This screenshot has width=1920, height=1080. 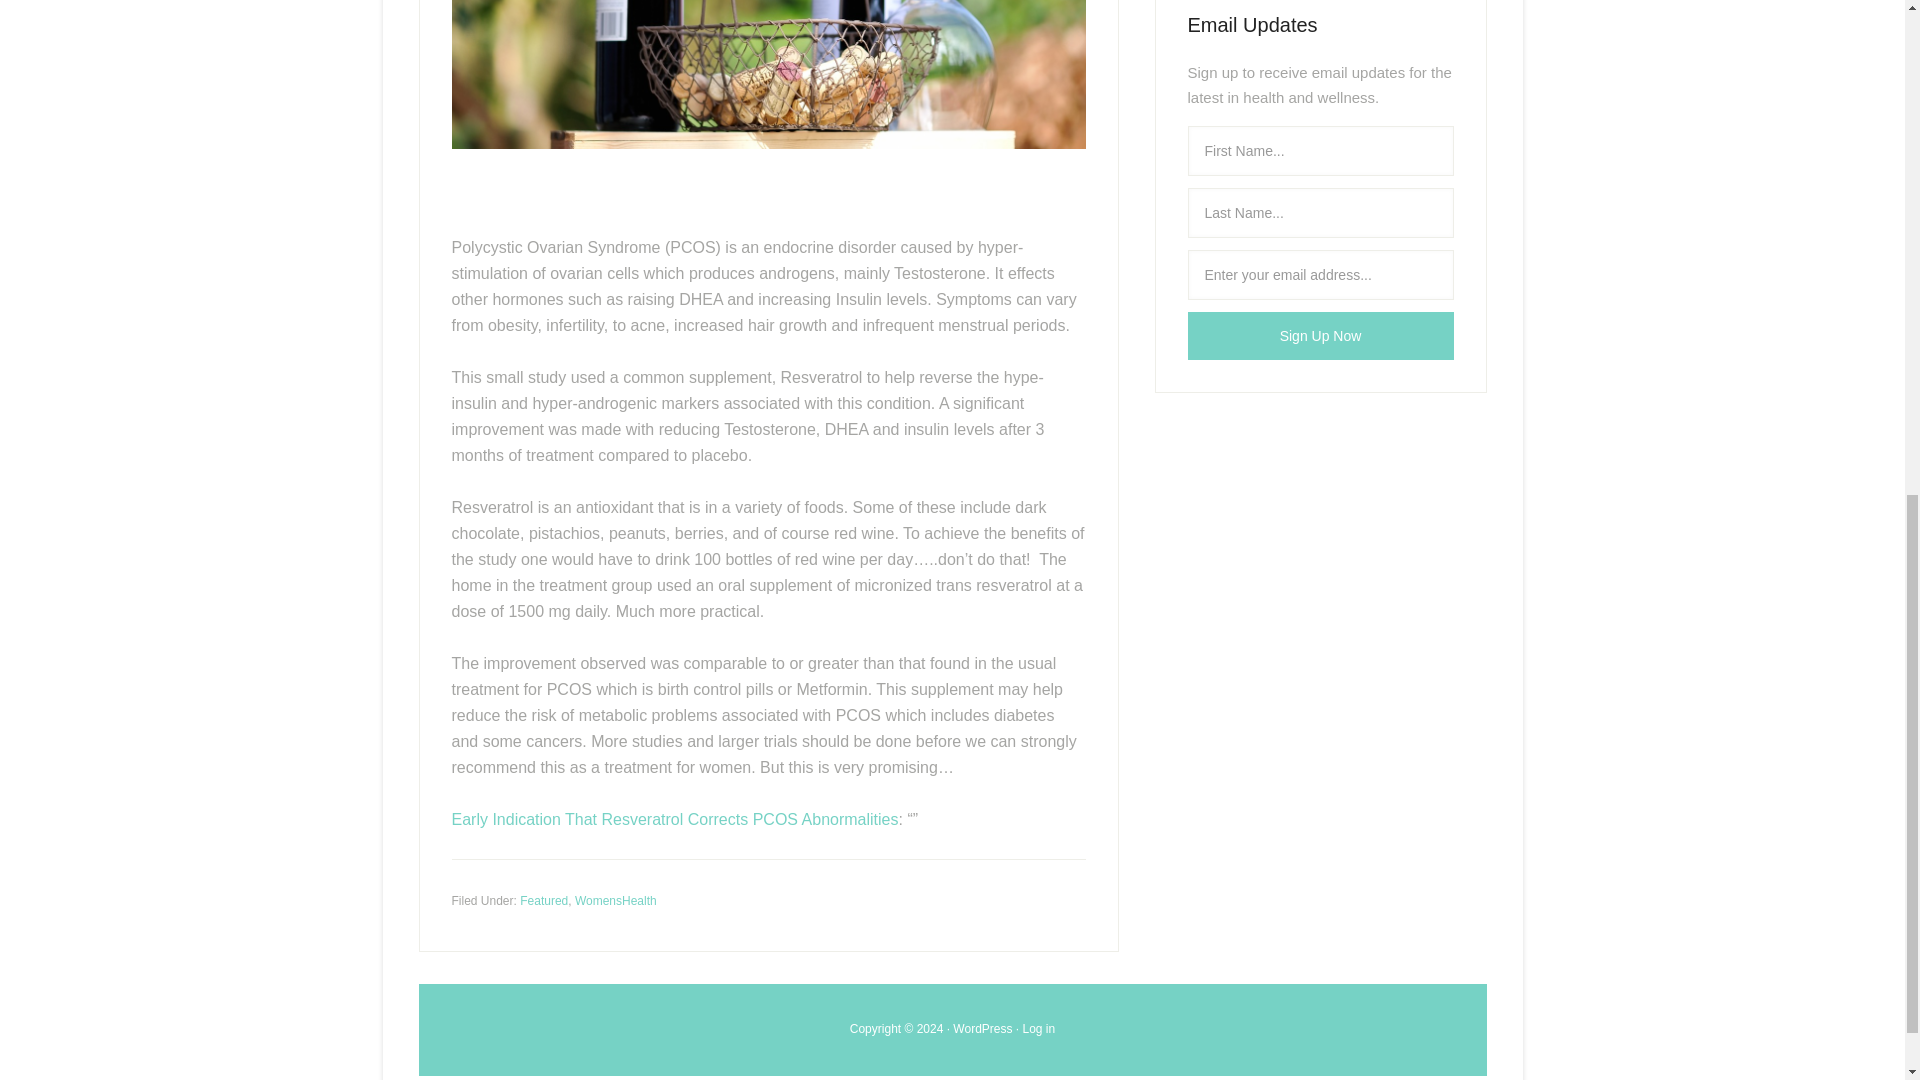 I want to click on WomensHealth, so click(x=615, y=901).